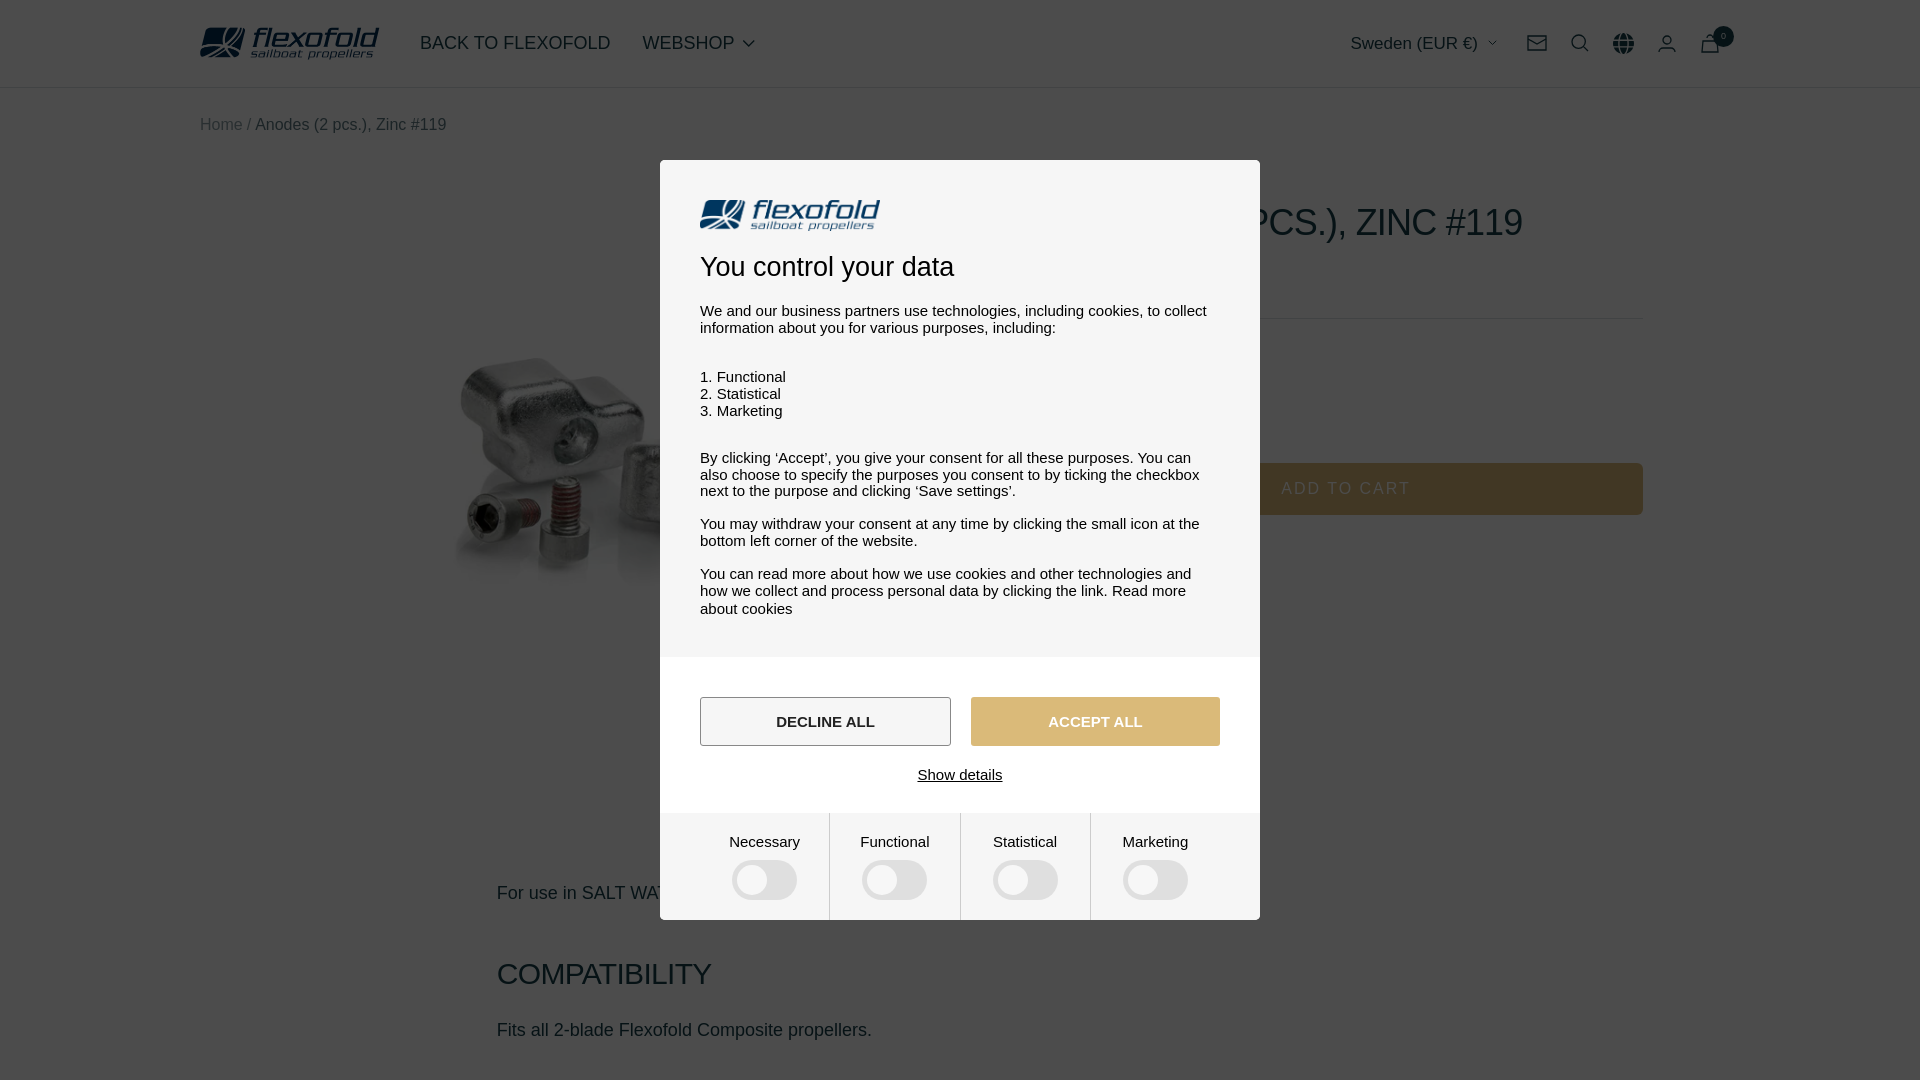 The height and width of the screenshot is (1080, 1920). Describe the element at coordinates (943, 599) in the screenshot. I see `Read more about cookies` at that location.